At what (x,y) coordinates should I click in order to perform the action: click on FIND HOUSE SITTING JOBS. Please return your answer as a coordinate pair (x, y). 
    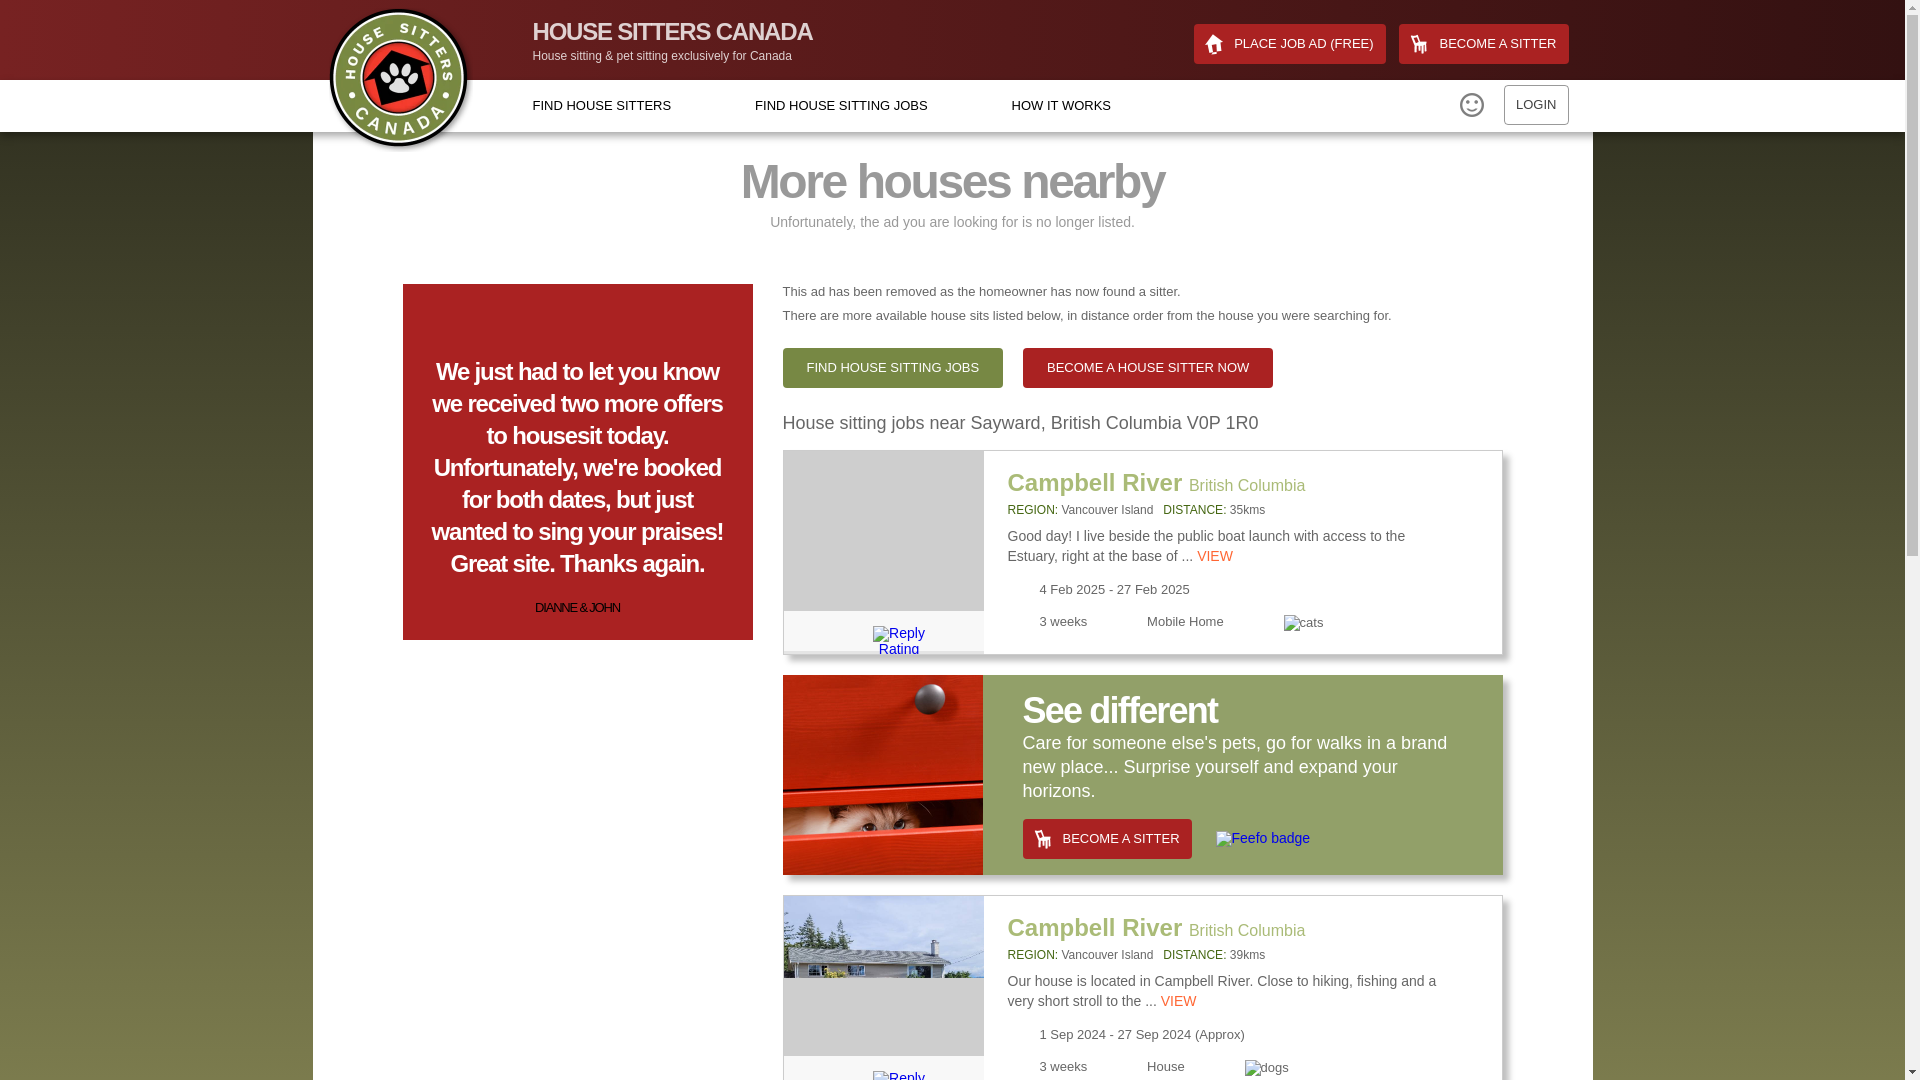
    Looking at the image, I should click on (840, 106).